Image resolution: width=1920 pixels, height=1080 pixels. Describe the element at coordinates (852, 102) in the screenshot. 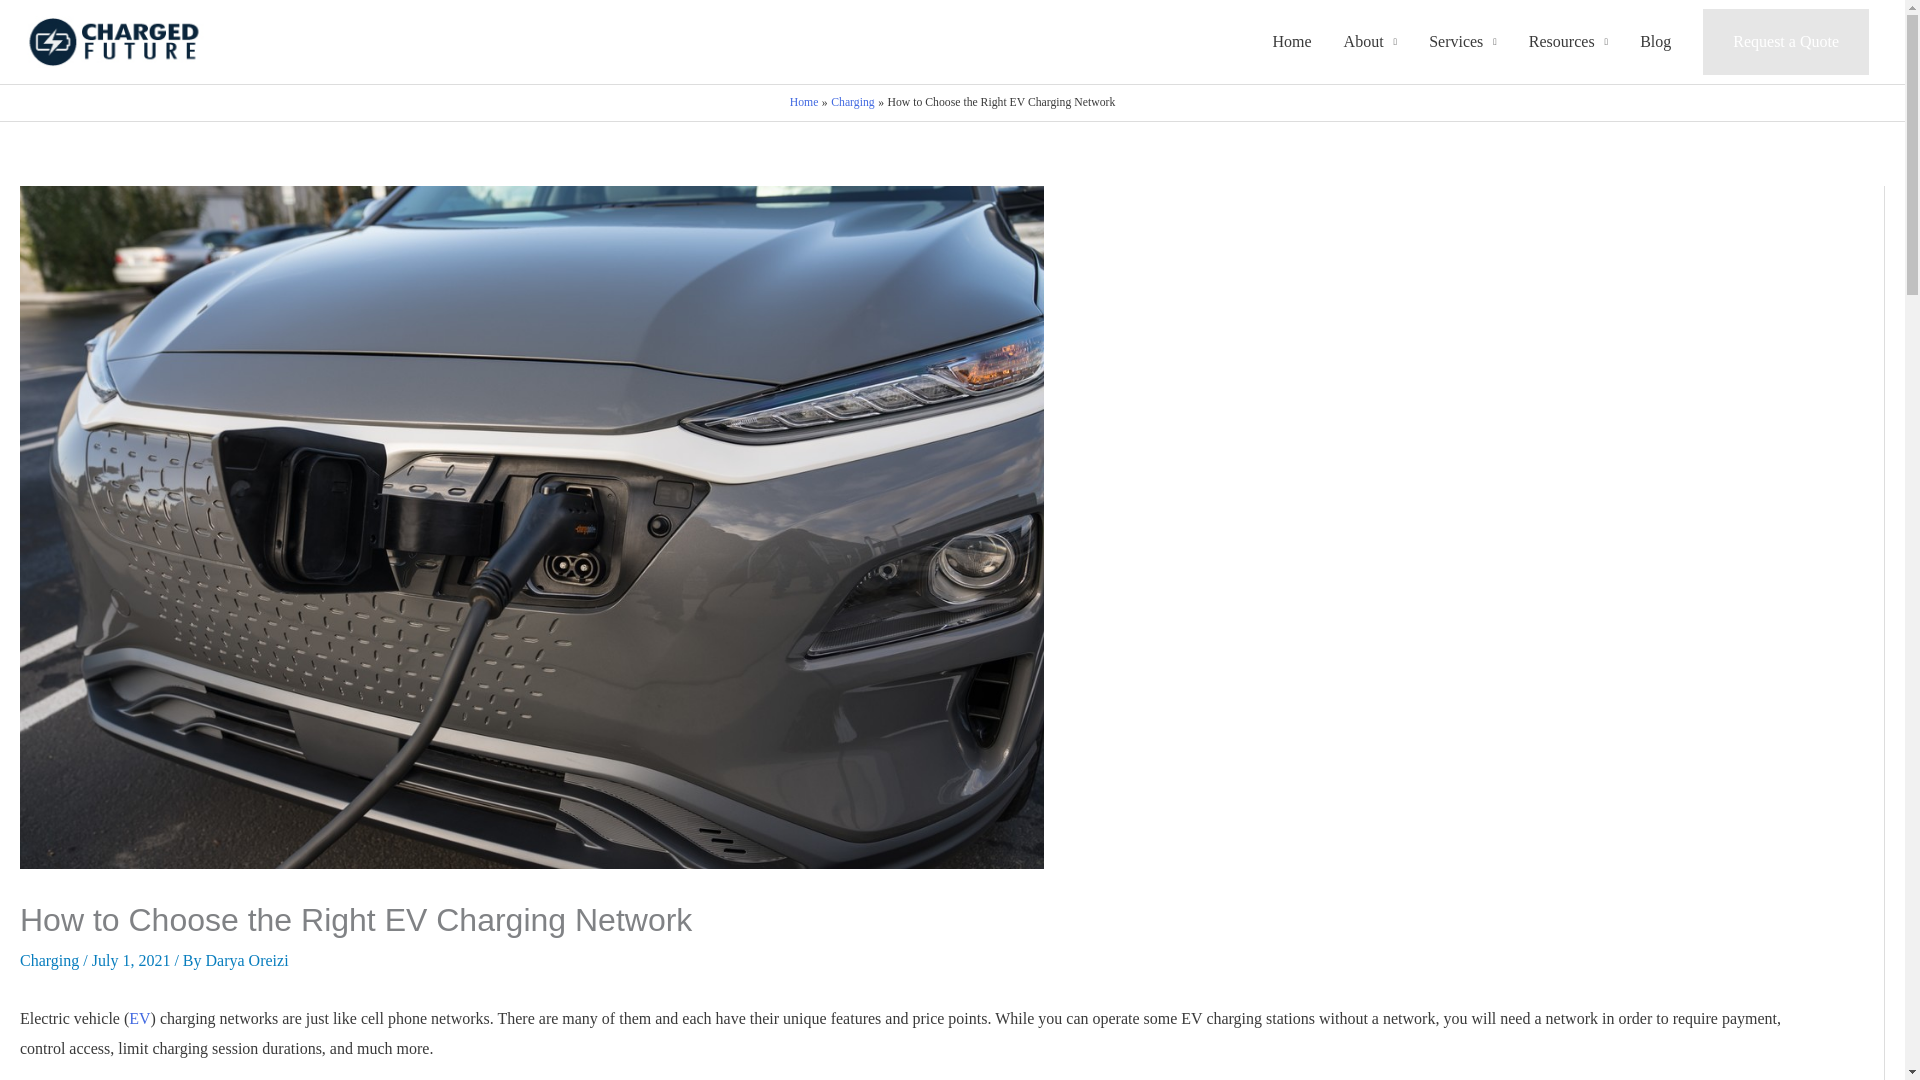

I see `Charging` at that location.